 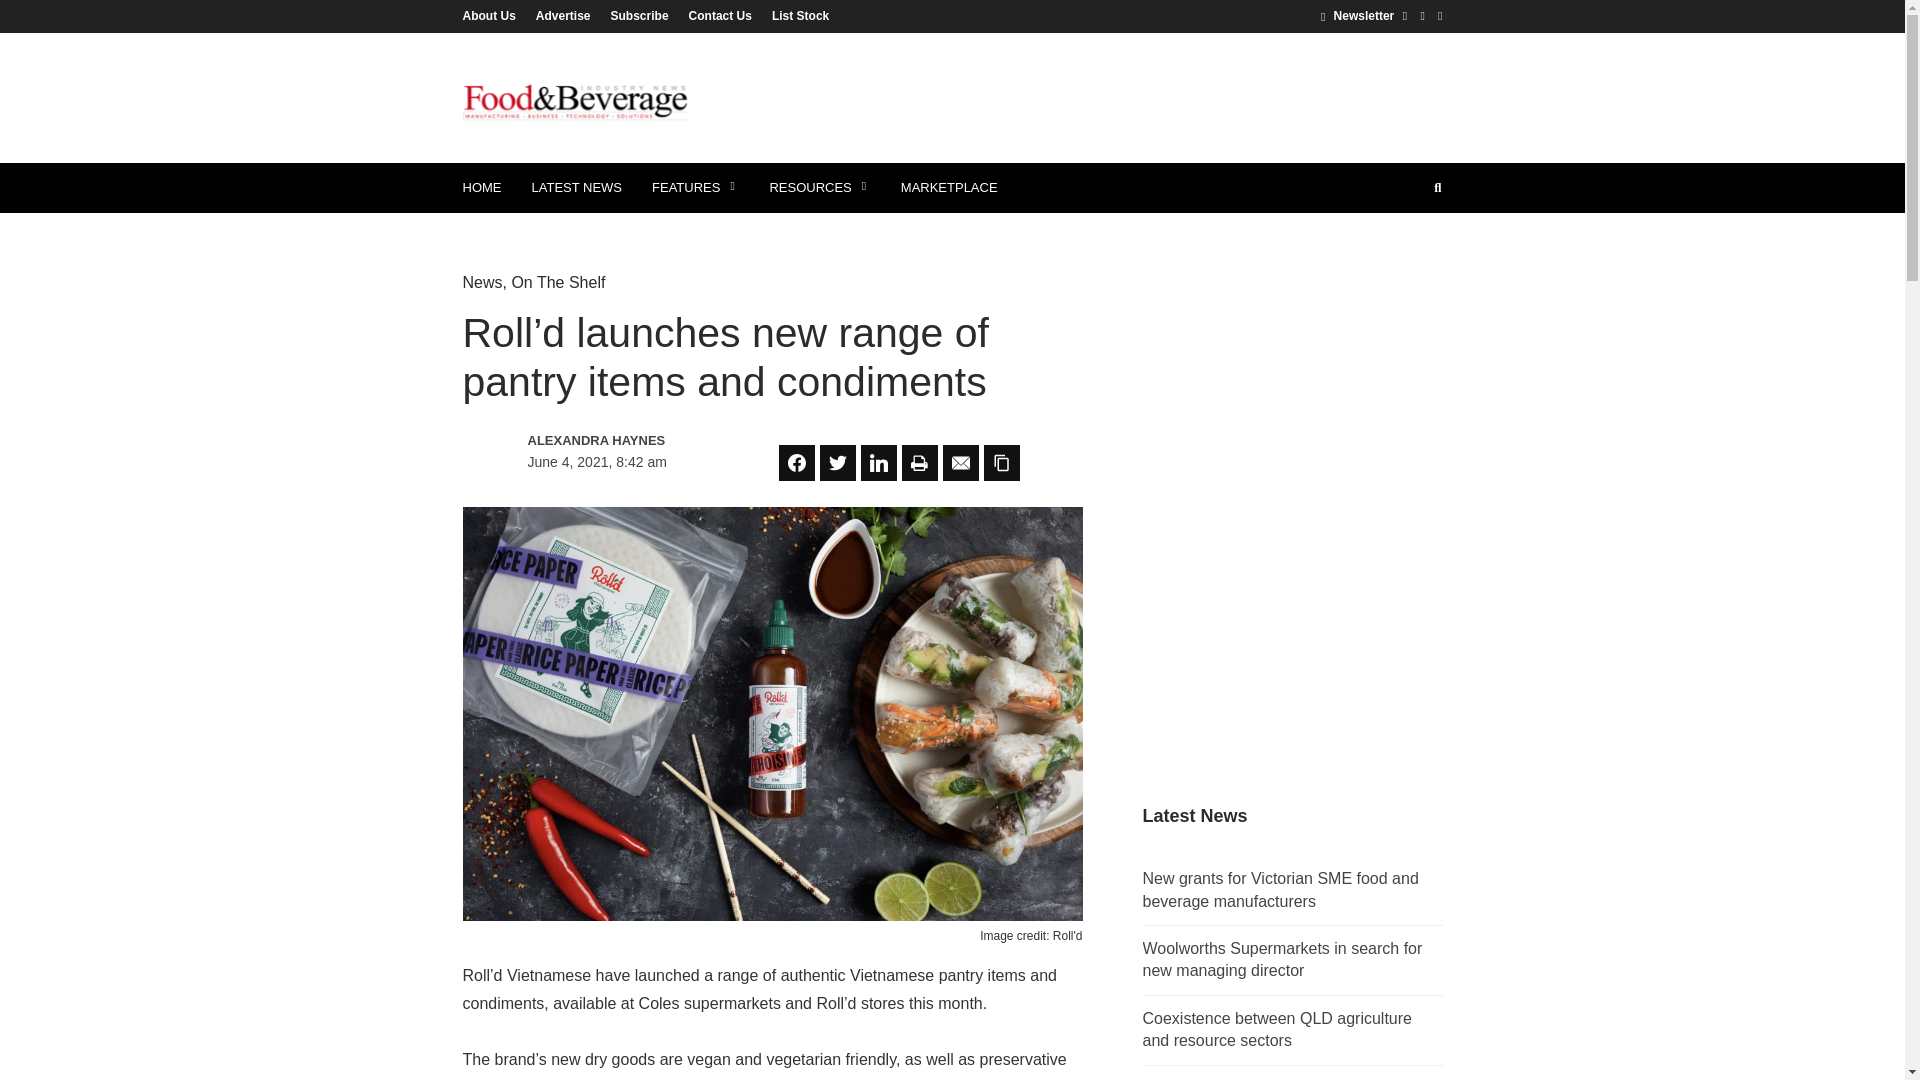 What do you see at coordinates (920, 462) in the screenshot?
I see `Share on Print` at bounding box center [920, 462].